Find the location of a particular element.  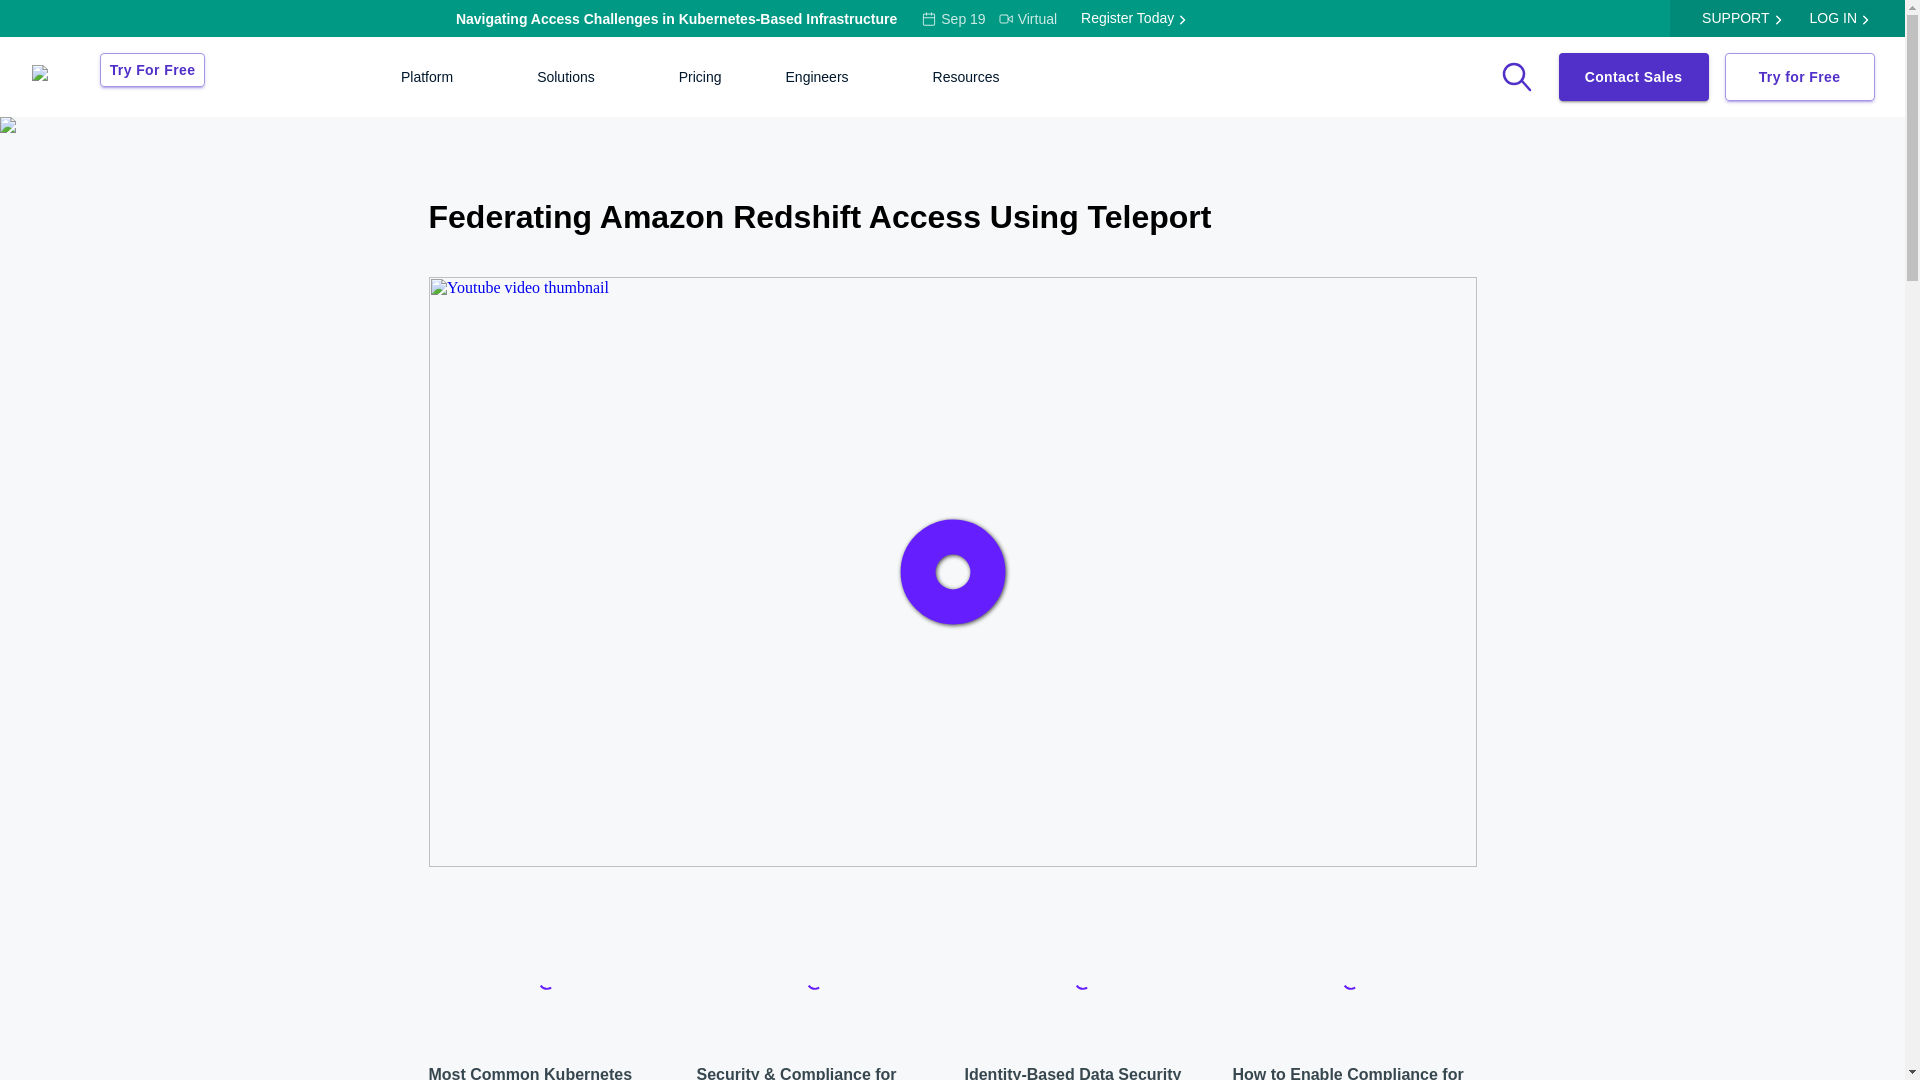

Pricing is located at coordinates (700, 76).